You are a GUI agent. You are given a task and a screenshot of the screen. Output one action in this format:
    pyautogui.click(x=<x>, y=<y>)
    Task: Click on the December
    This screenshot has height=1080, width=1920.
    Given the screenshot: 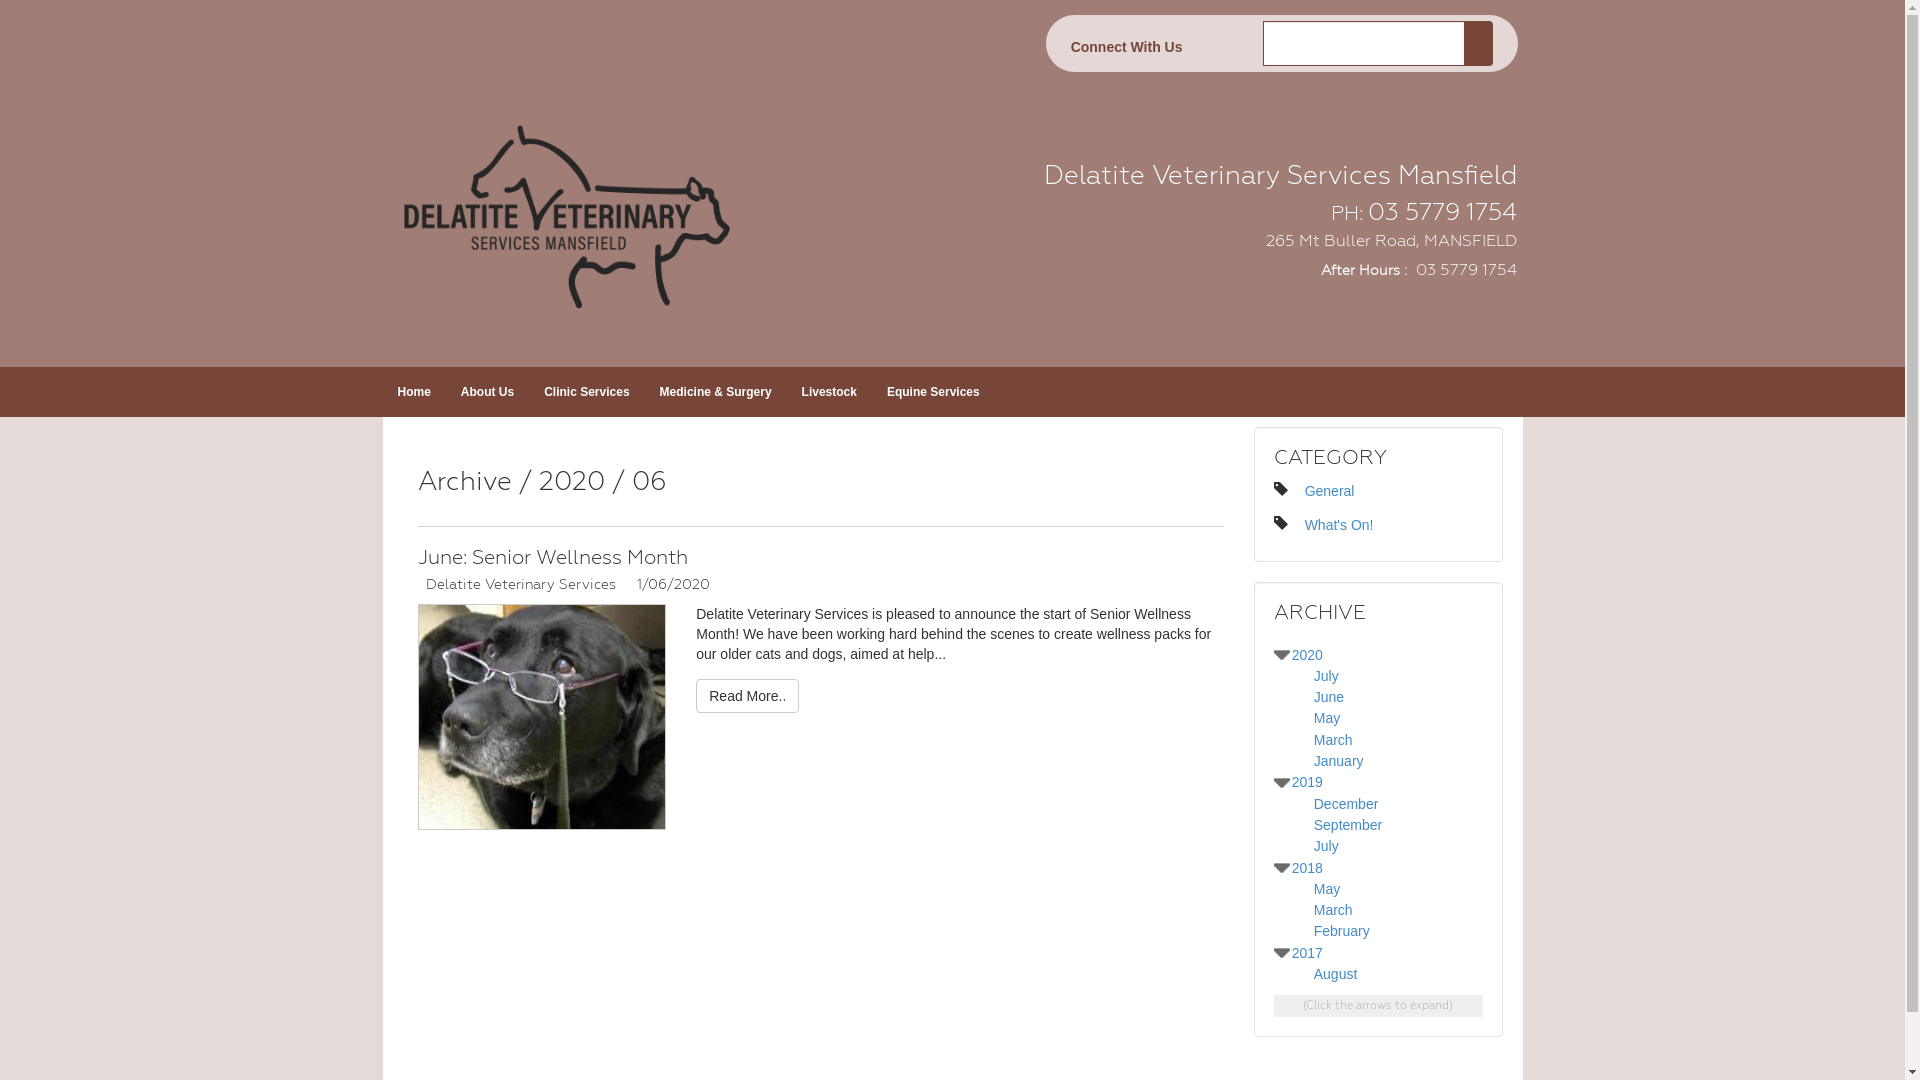 What is the action you would take?
    pyautogui.click(x=1346, y=804)
    